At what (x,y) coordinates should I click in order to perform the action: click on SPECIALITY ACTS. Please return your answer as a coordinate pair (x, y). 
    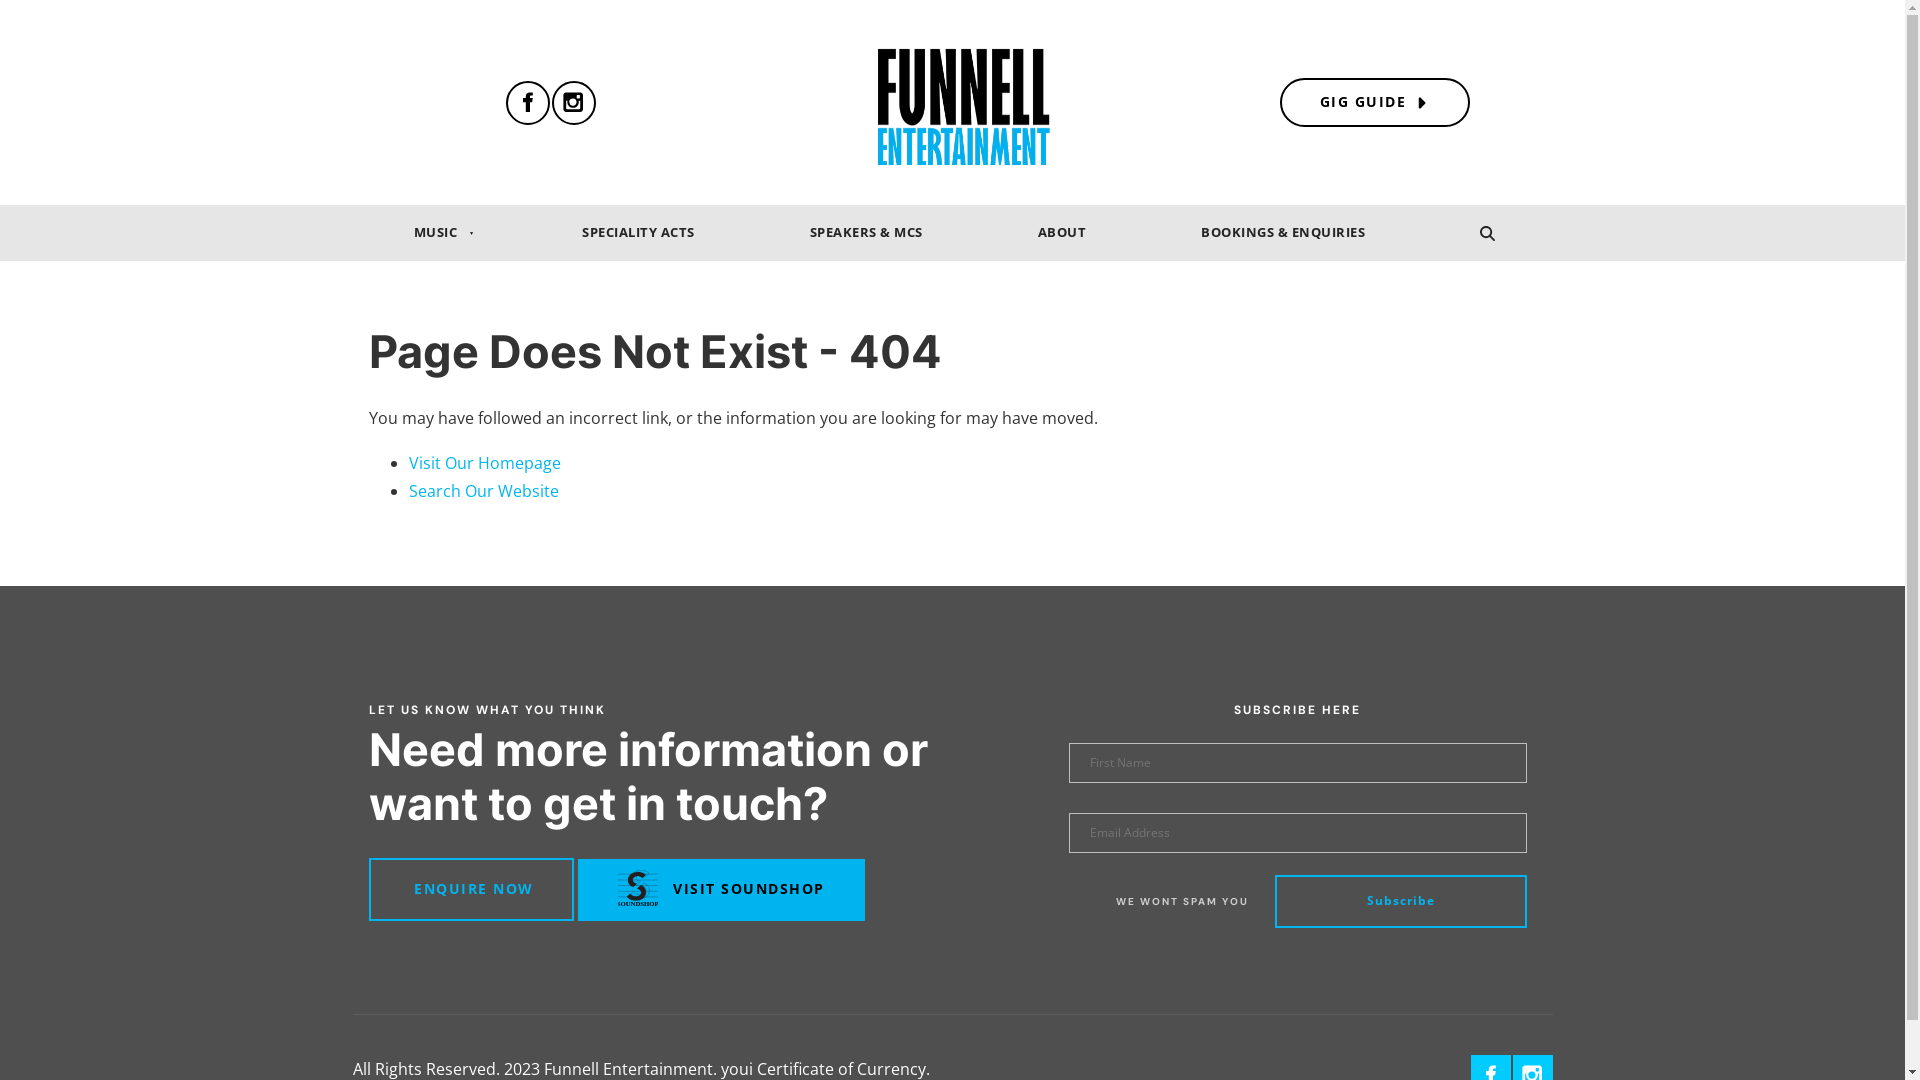
    Looking at the image, I should click on (638, 232).